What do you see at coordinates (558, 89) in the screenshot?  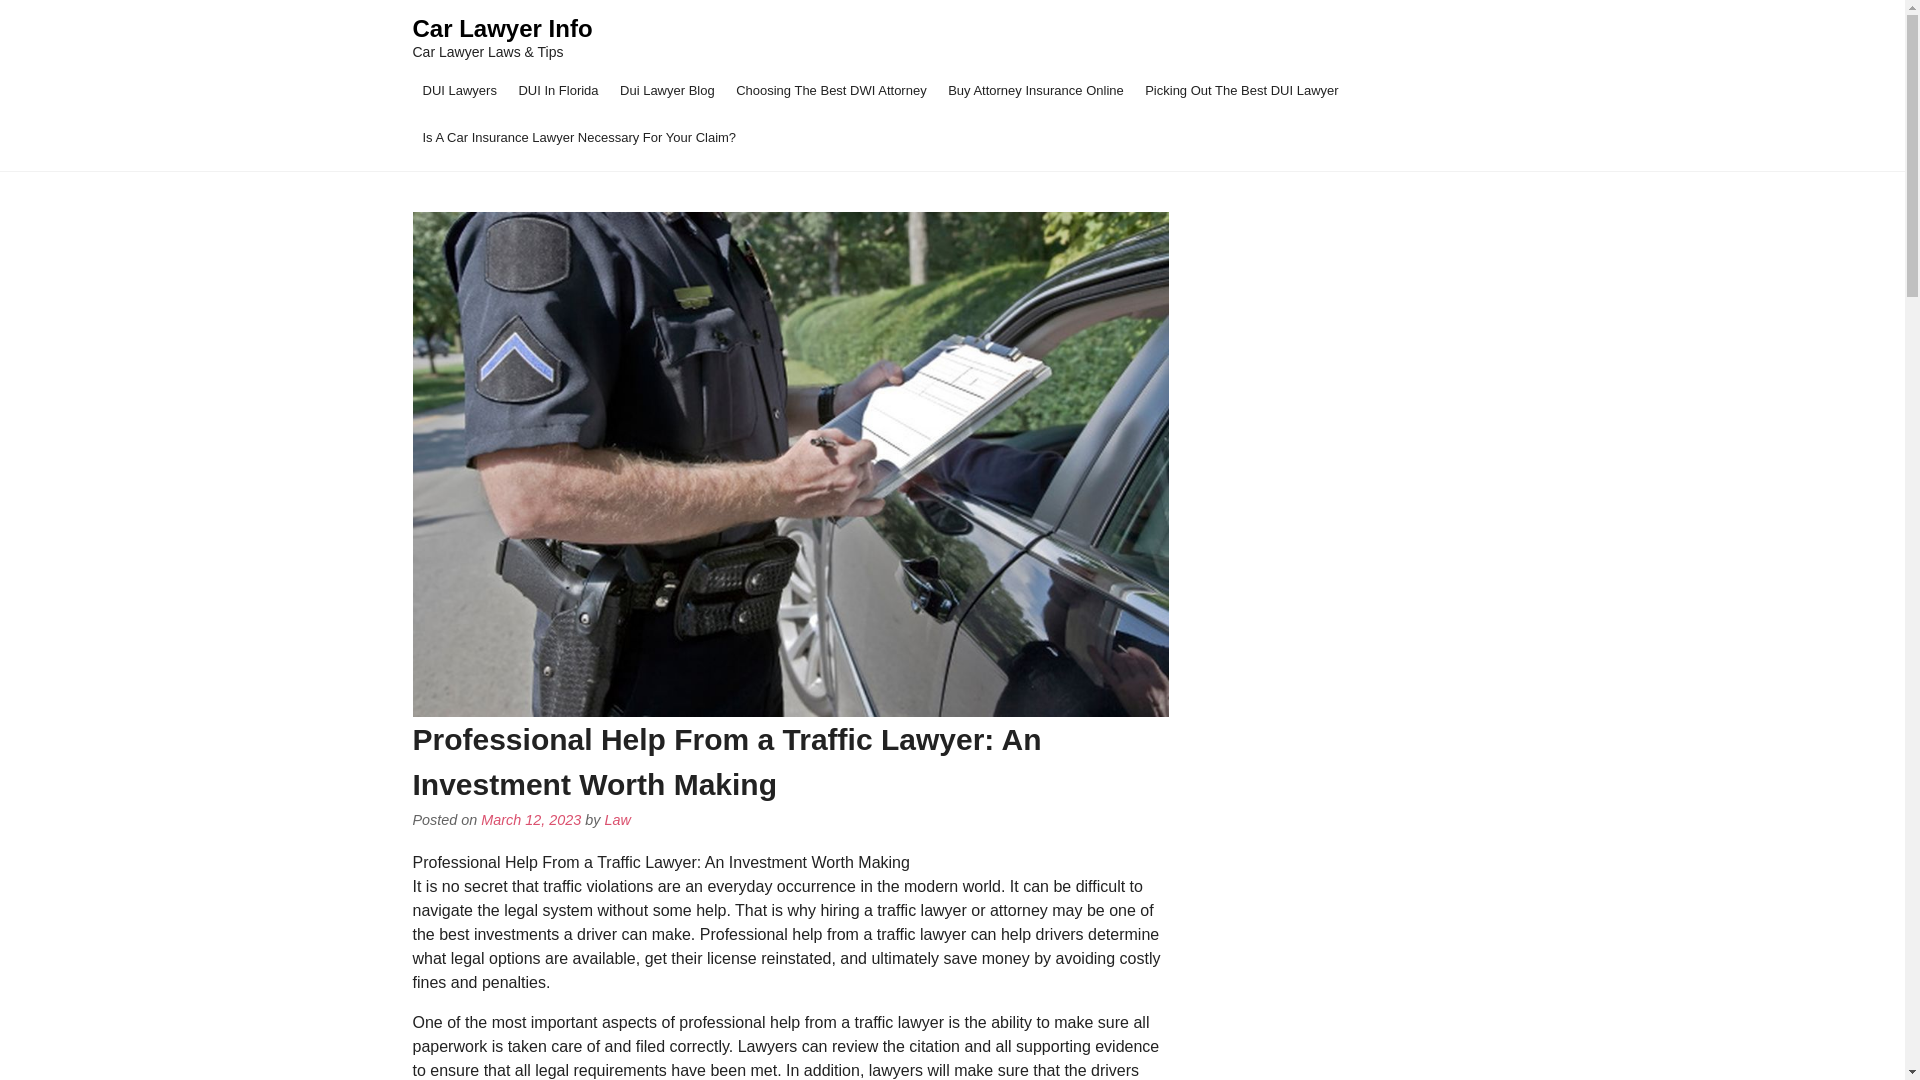 I see `DUI In Florida` at bounding box center [558, 89].